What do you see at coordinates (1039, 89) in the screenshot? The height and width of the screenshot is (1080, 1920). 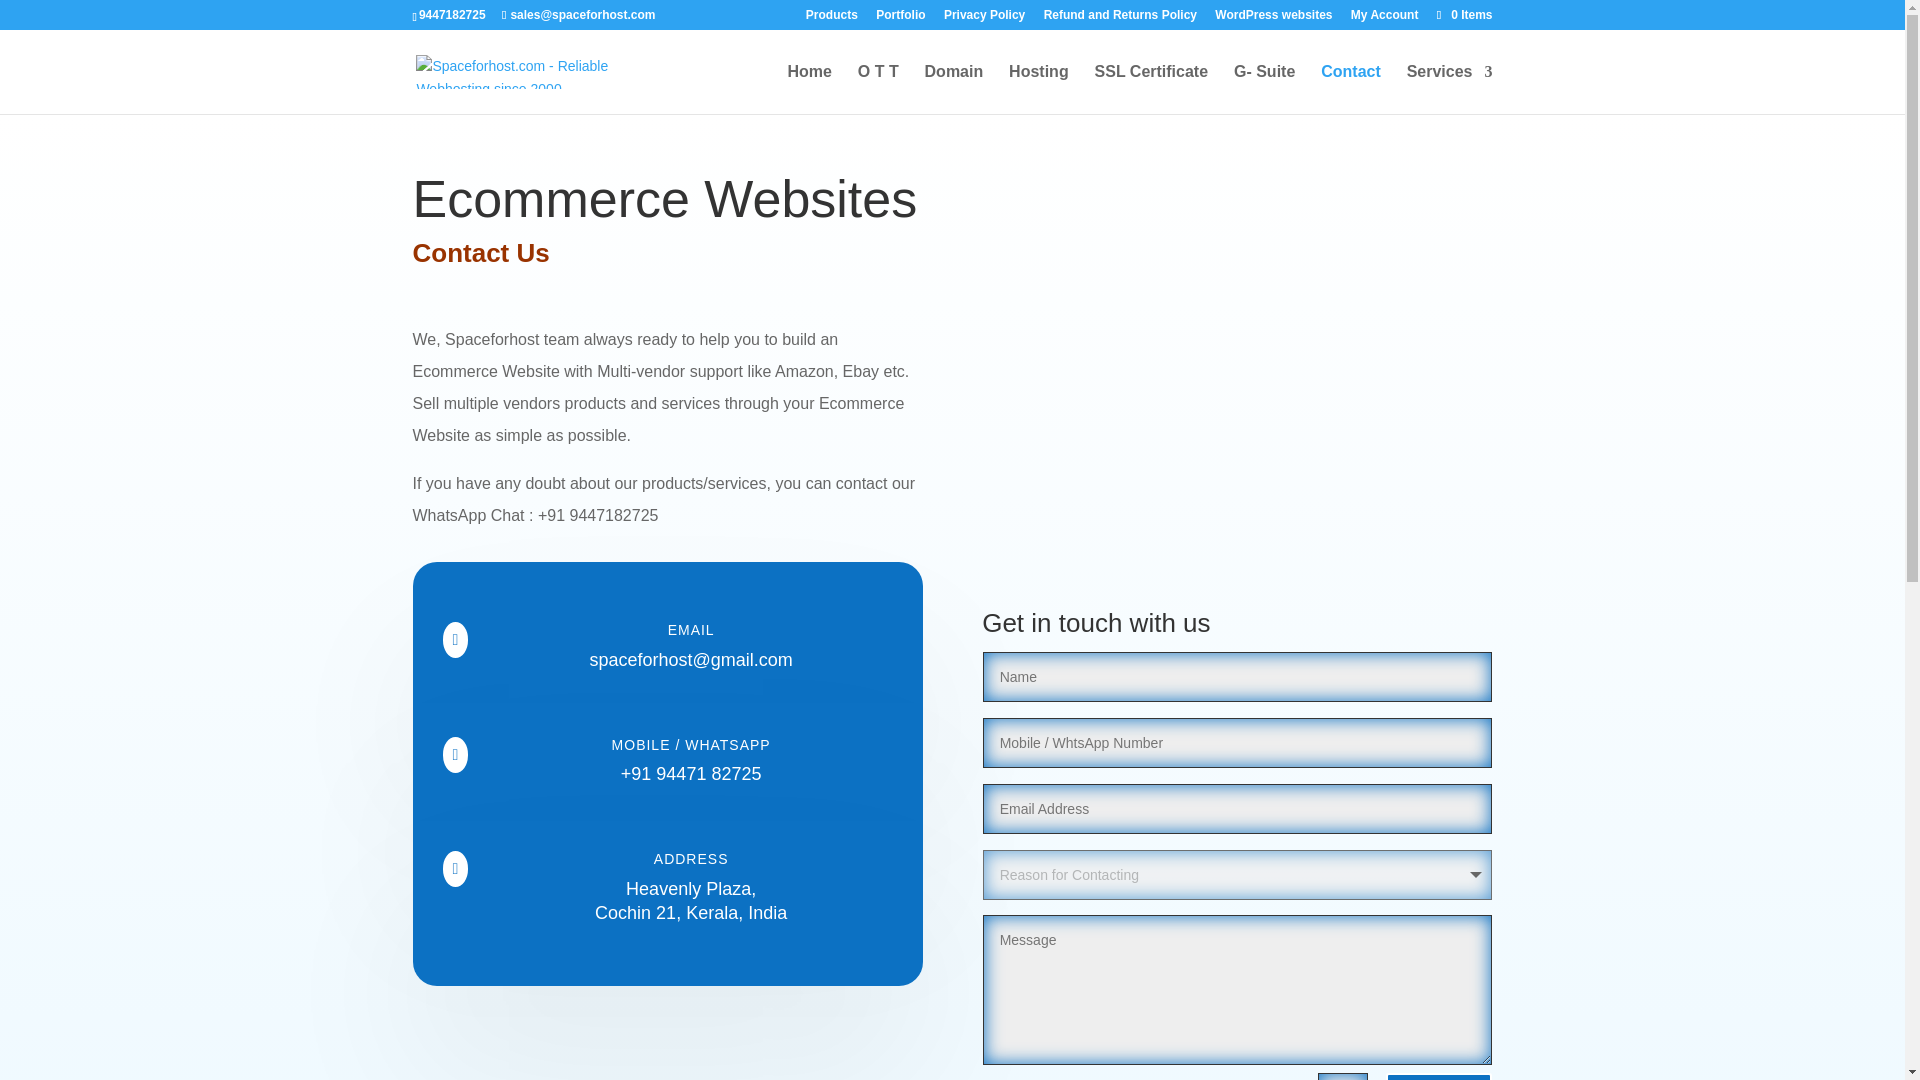 I see `Hosting` at bounding box center [1039, 89].